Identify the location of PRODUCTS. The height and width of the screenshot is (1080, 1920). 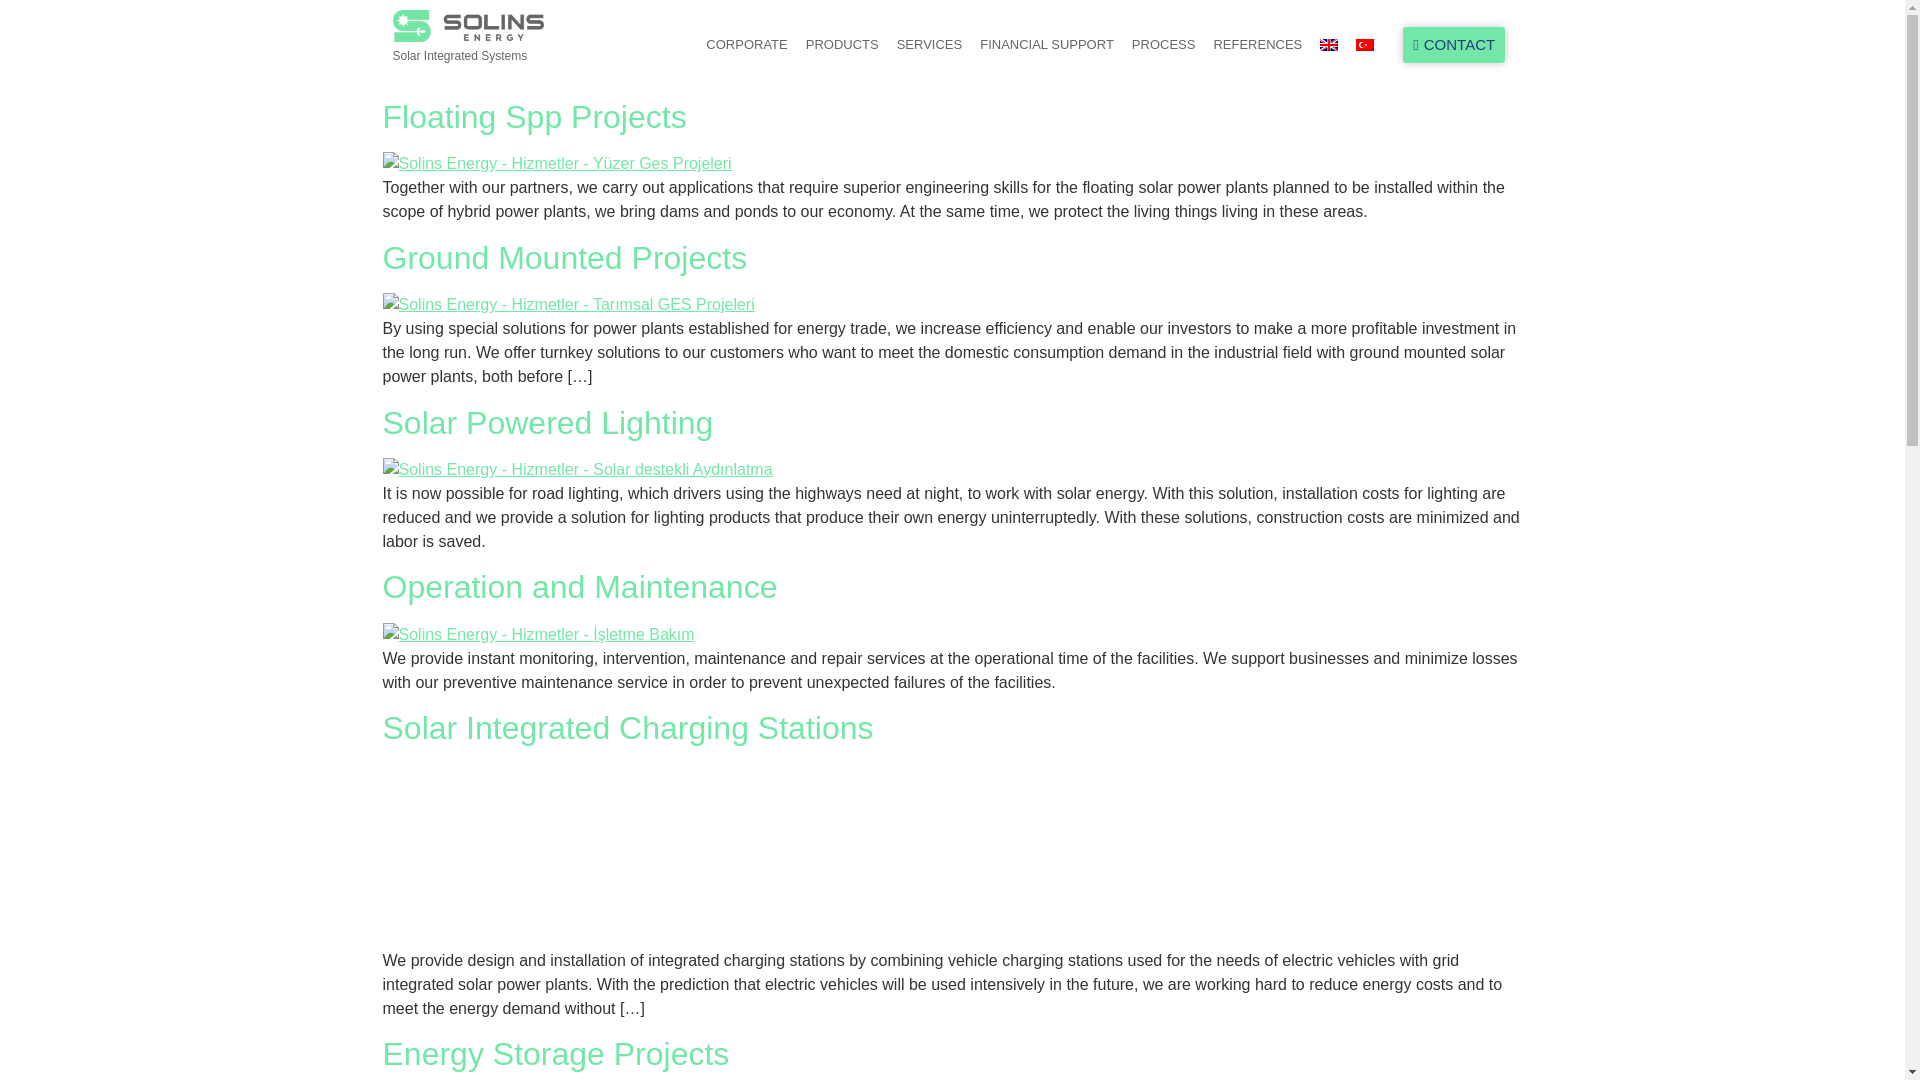
(842, 44).